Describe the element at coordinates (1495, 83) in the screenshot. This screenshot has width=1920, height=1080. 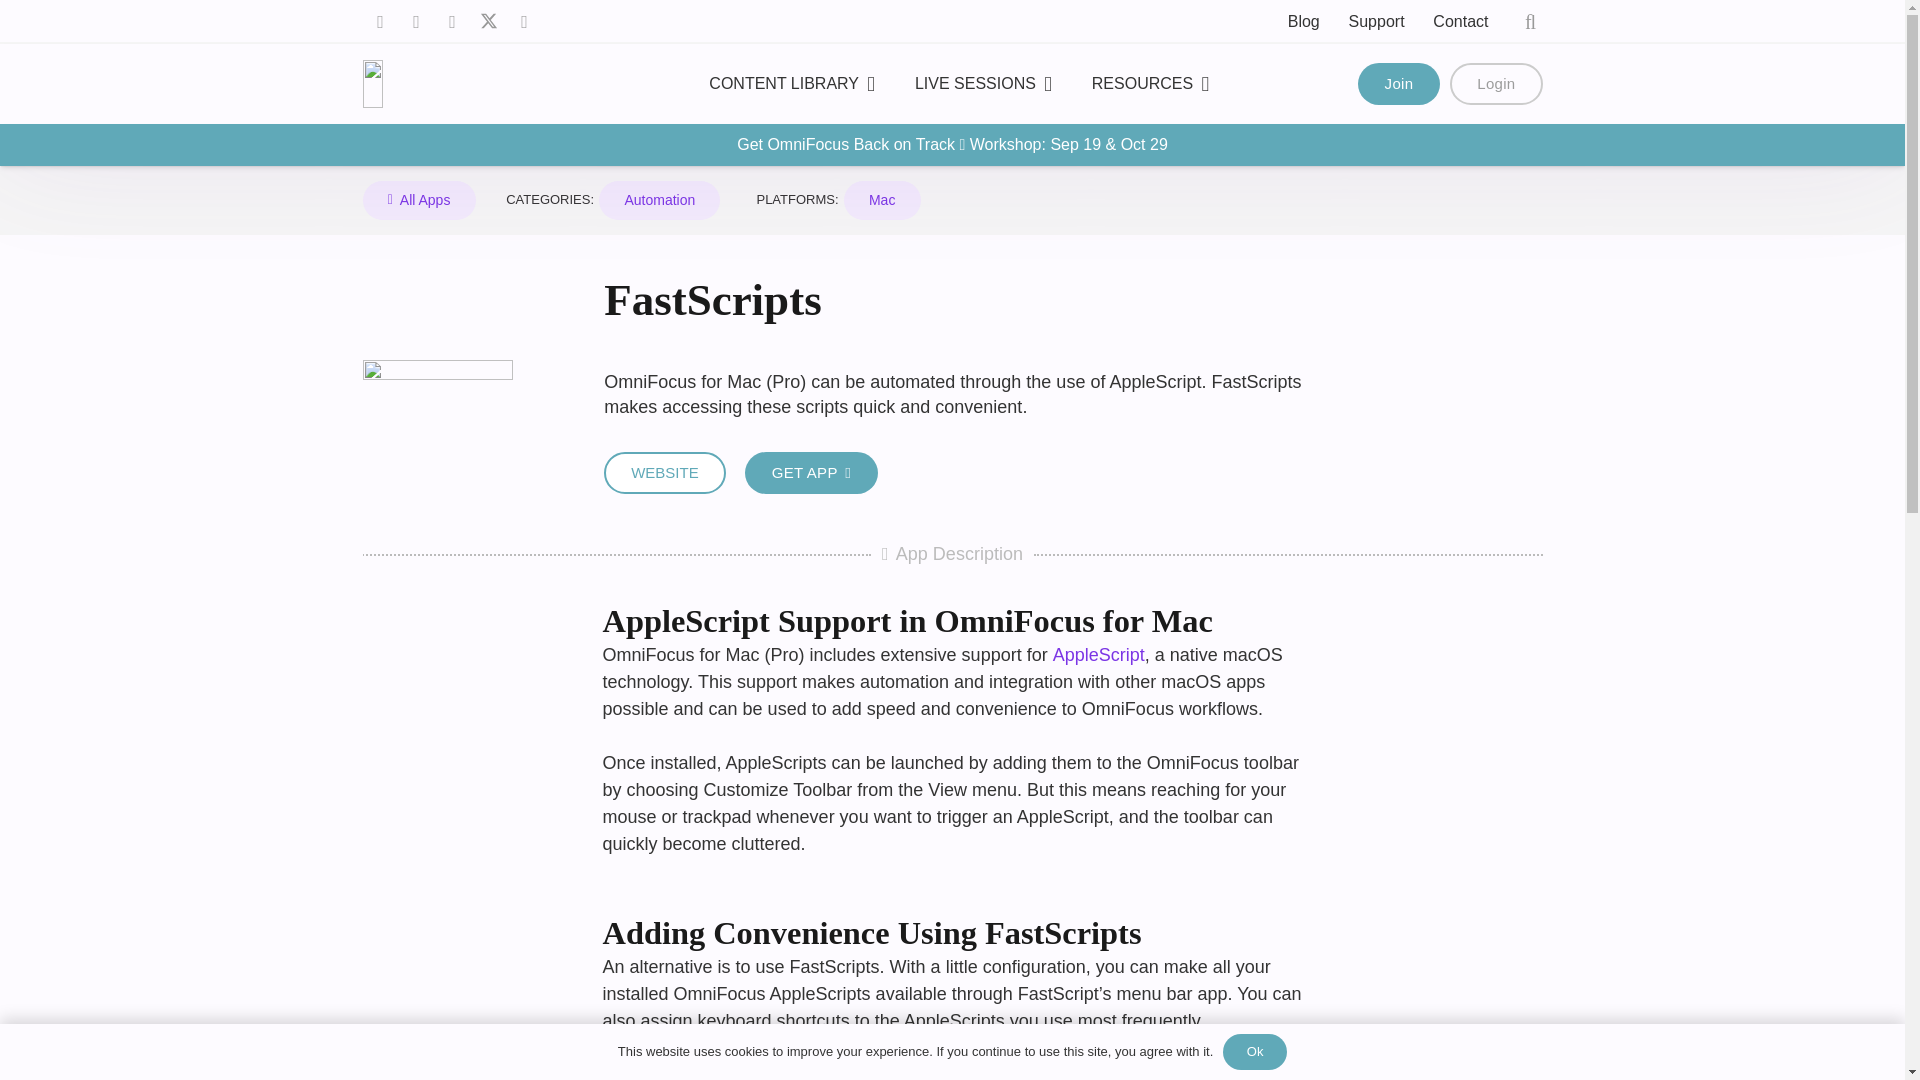
I see `Login` at that location.